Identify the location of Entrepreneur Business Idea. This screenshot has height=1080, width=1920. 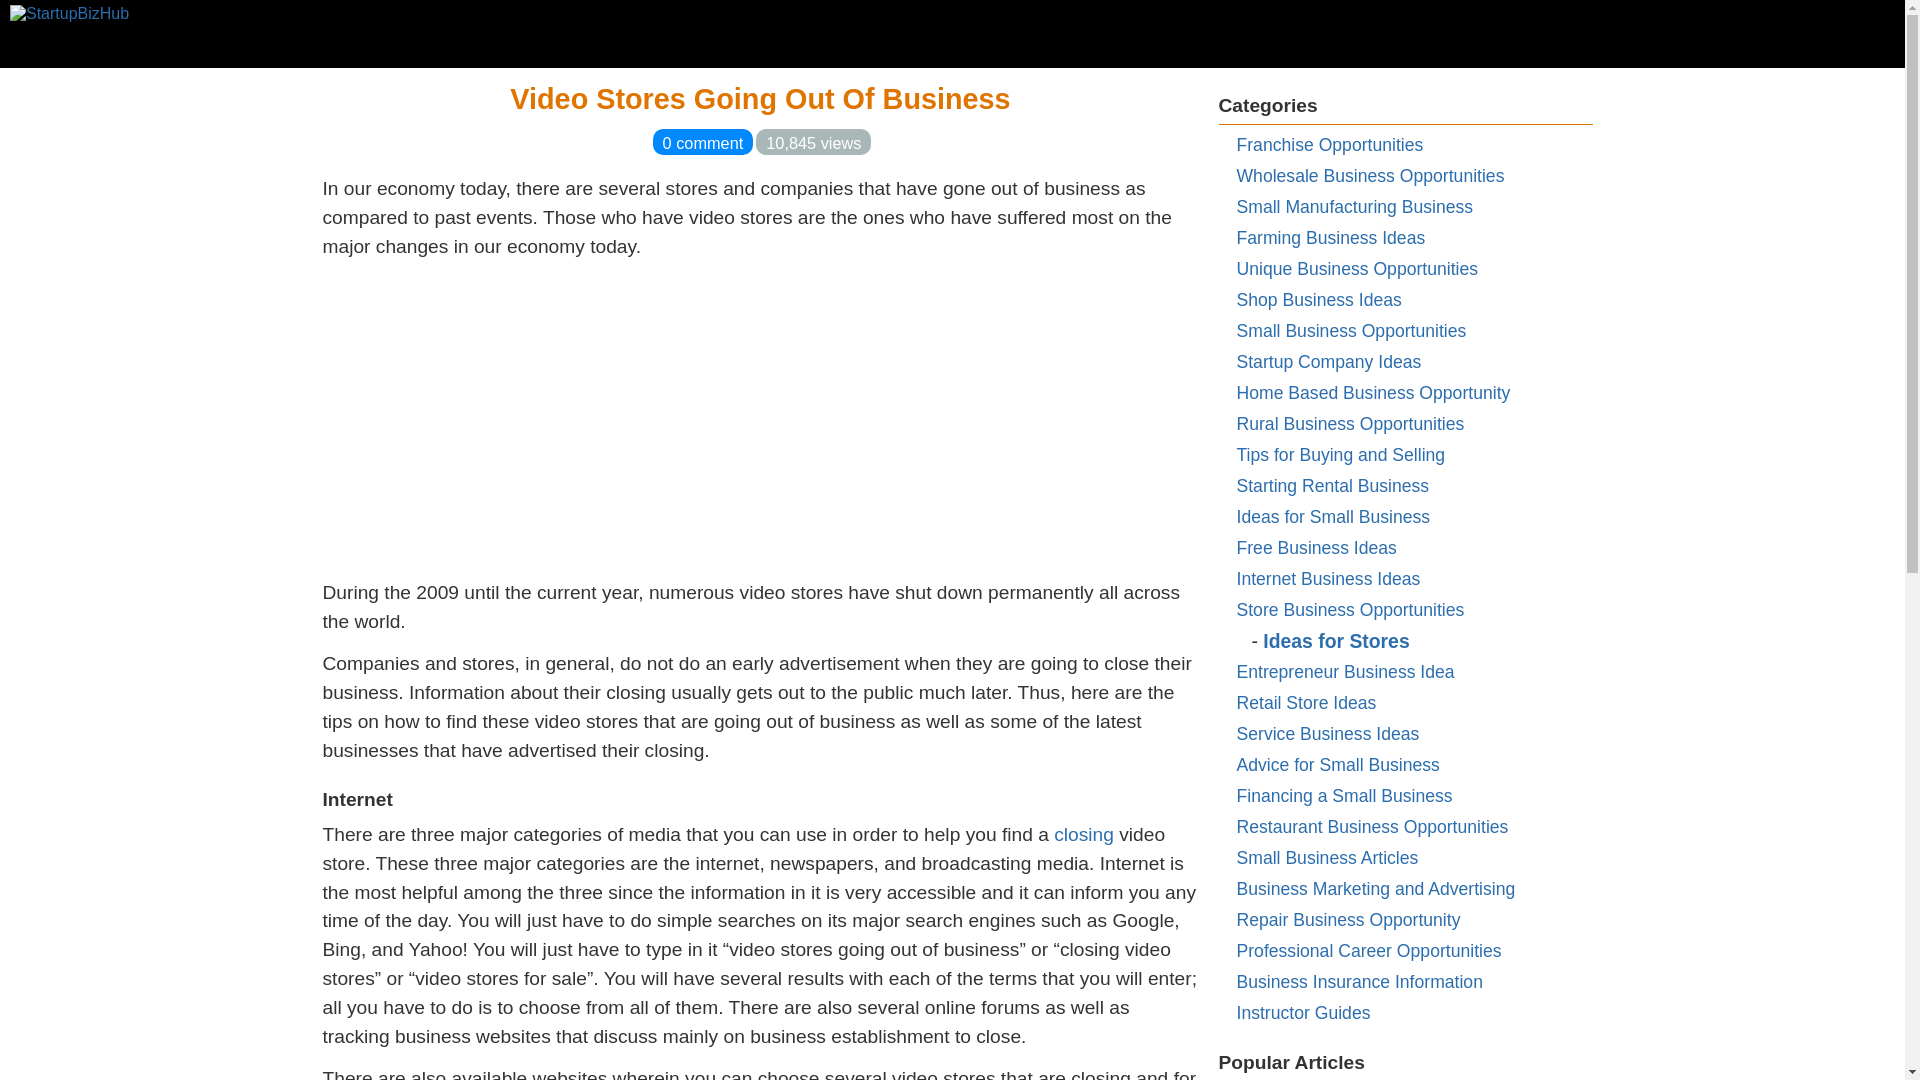
(1344, 672).